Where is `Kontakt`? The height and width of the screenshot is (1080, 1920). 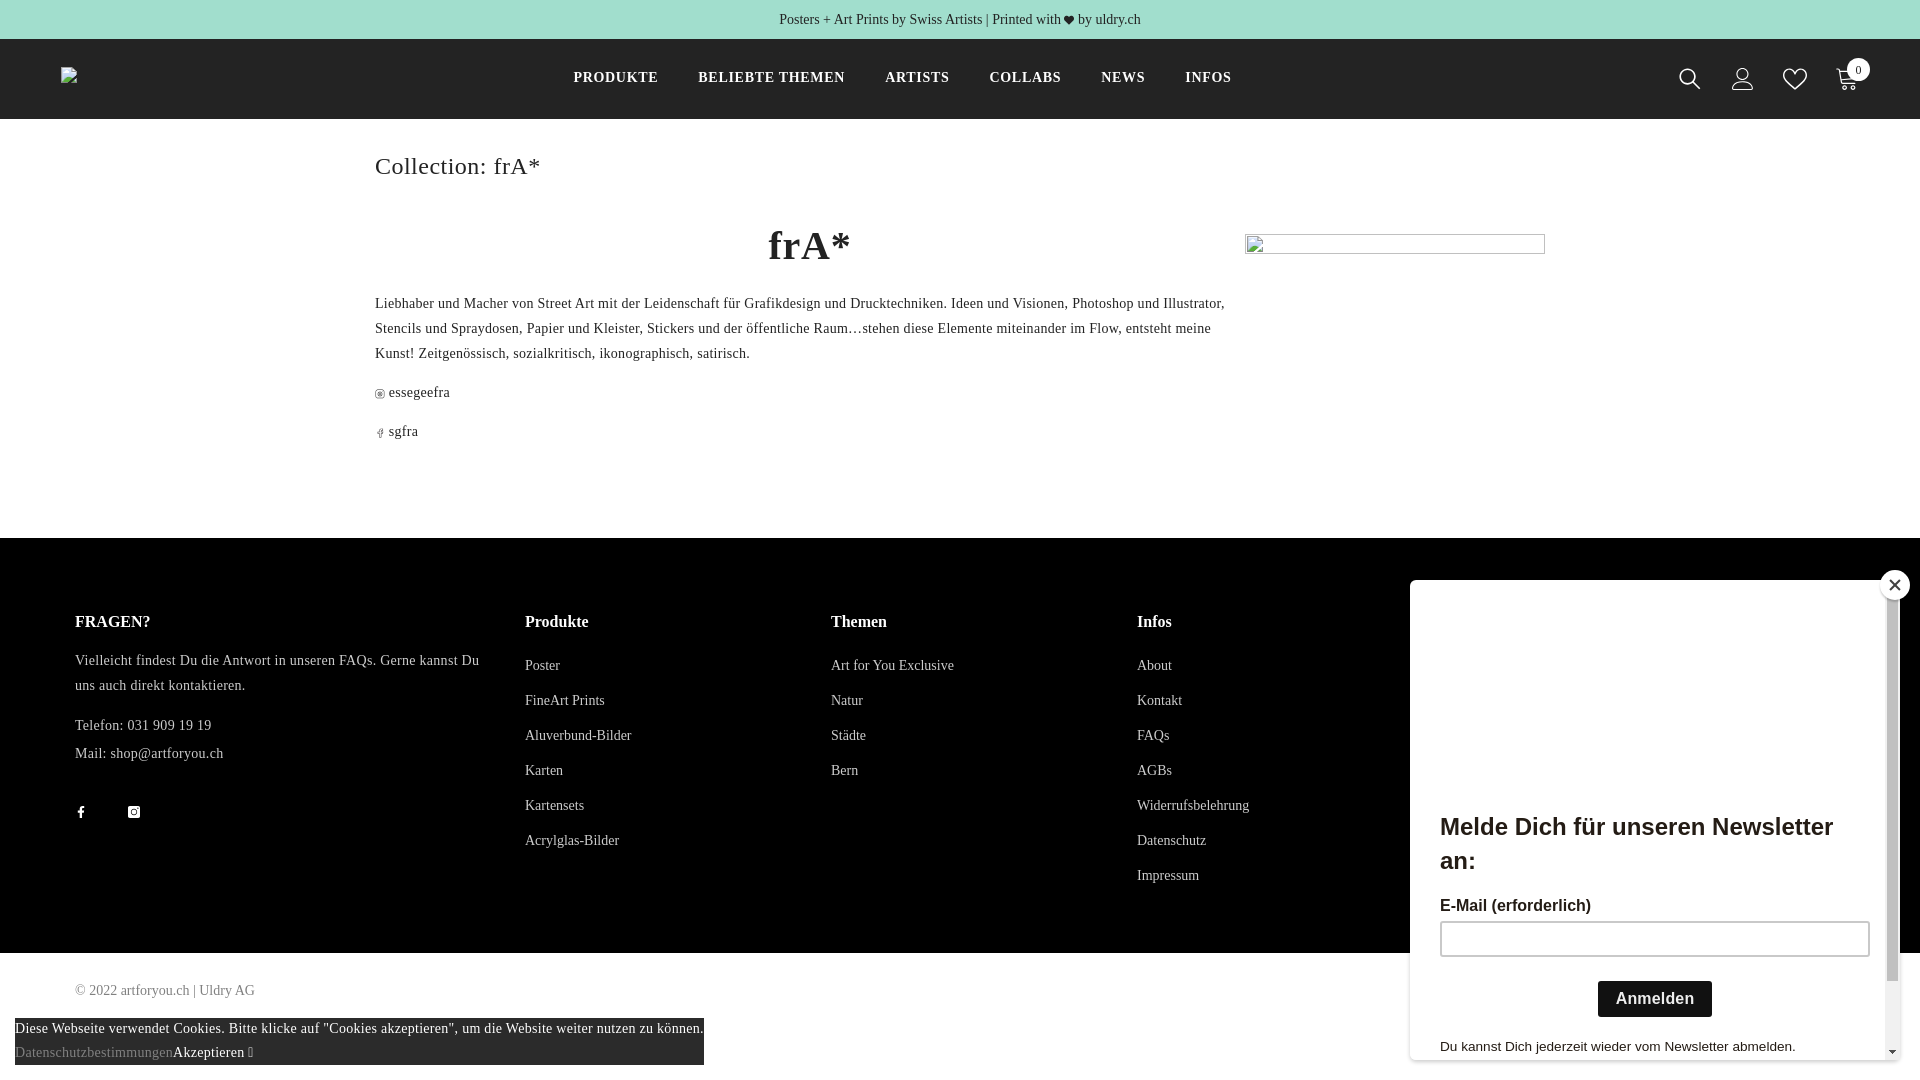
Kontakt is located at coordinates (1160, 700).